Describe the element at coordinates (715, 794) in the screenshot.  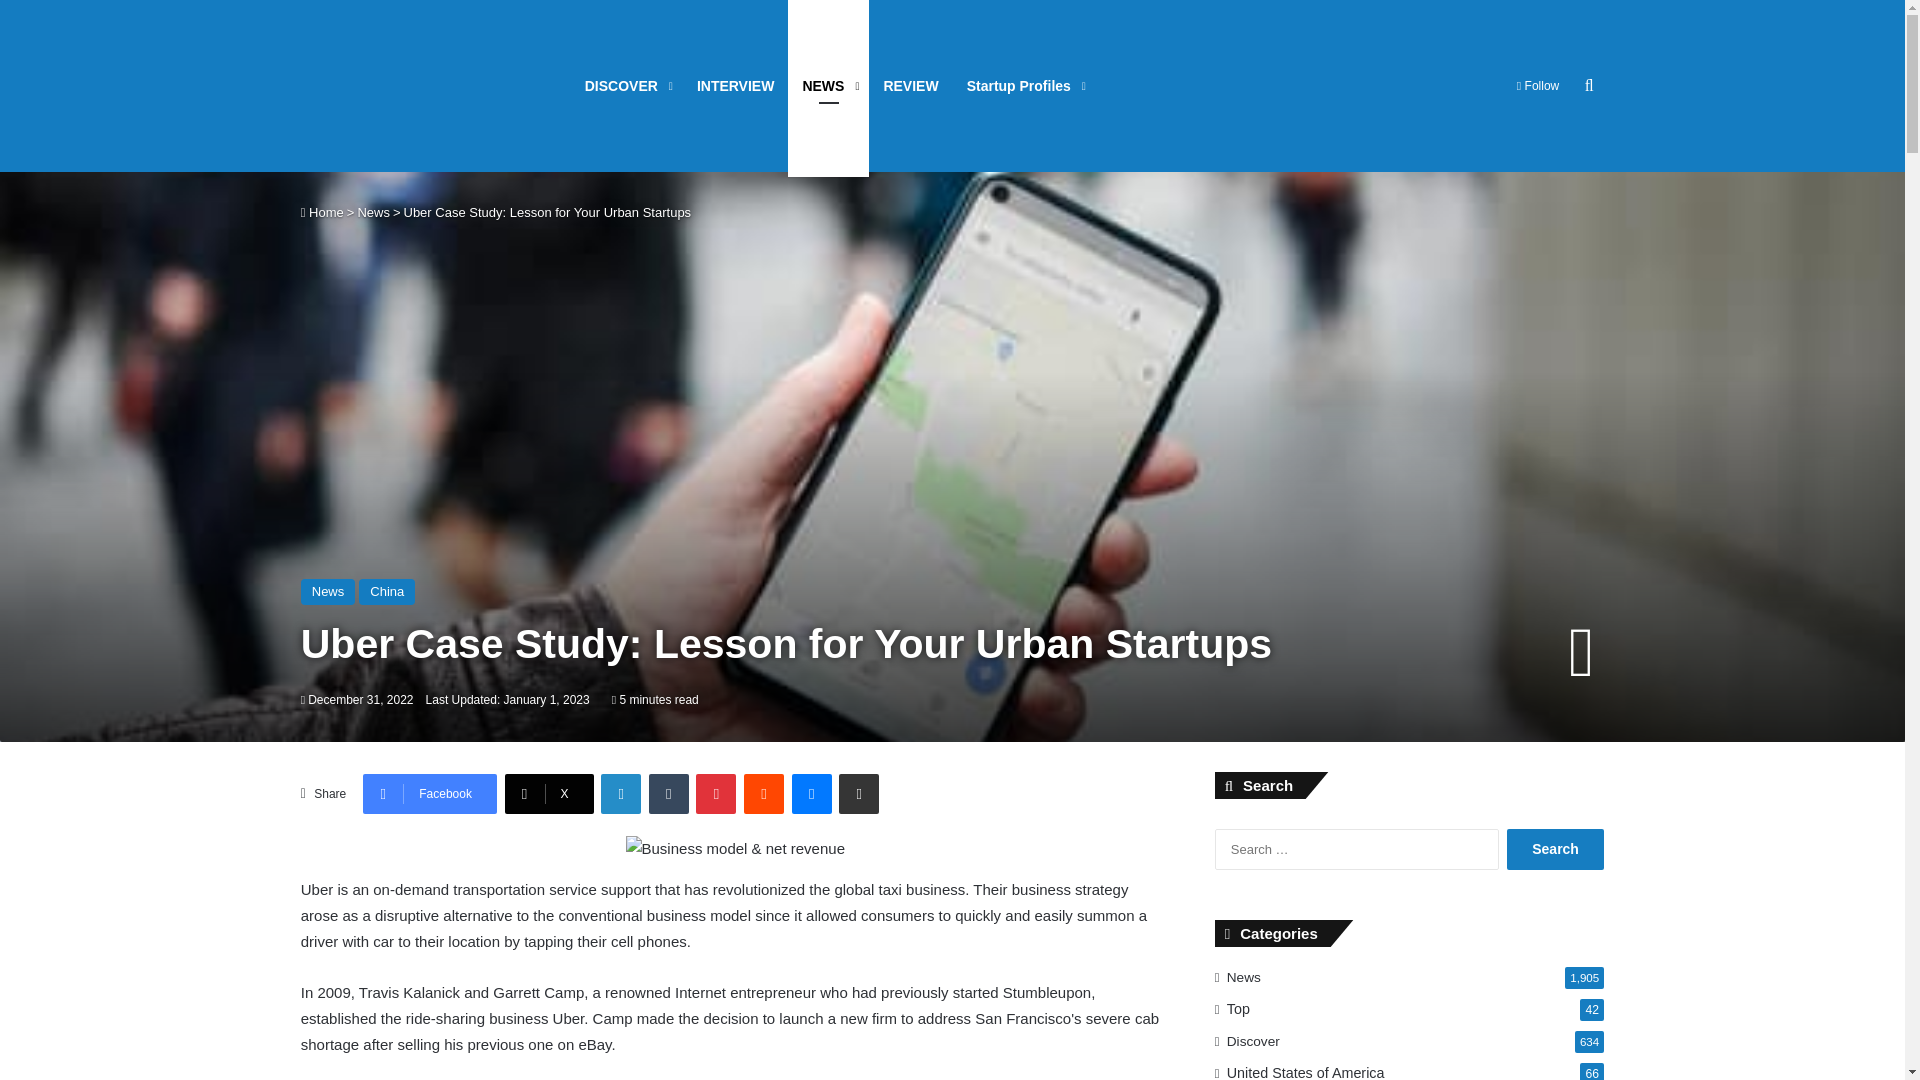
I see `Pinterest` at that location.